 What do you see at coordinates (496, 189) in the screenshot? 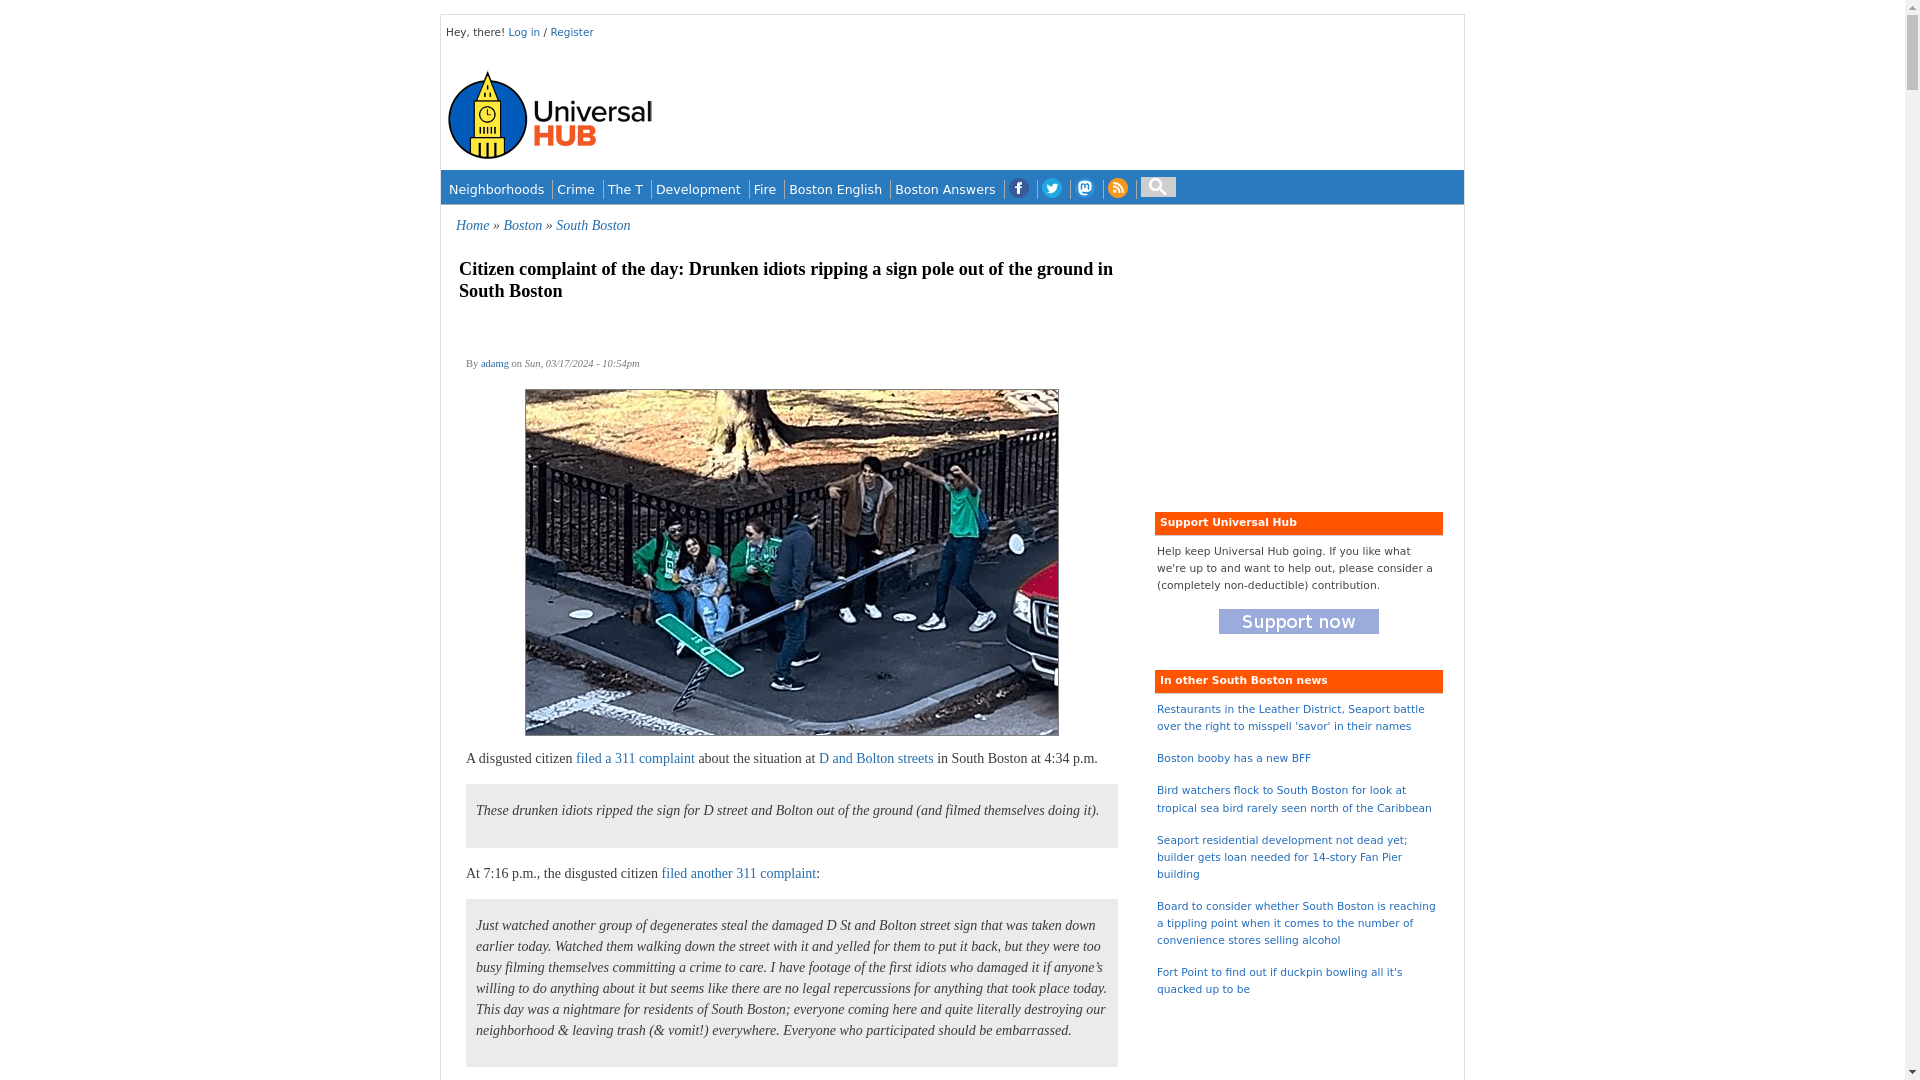
I see `Neighborhoods` at bounding box center [496, 189].